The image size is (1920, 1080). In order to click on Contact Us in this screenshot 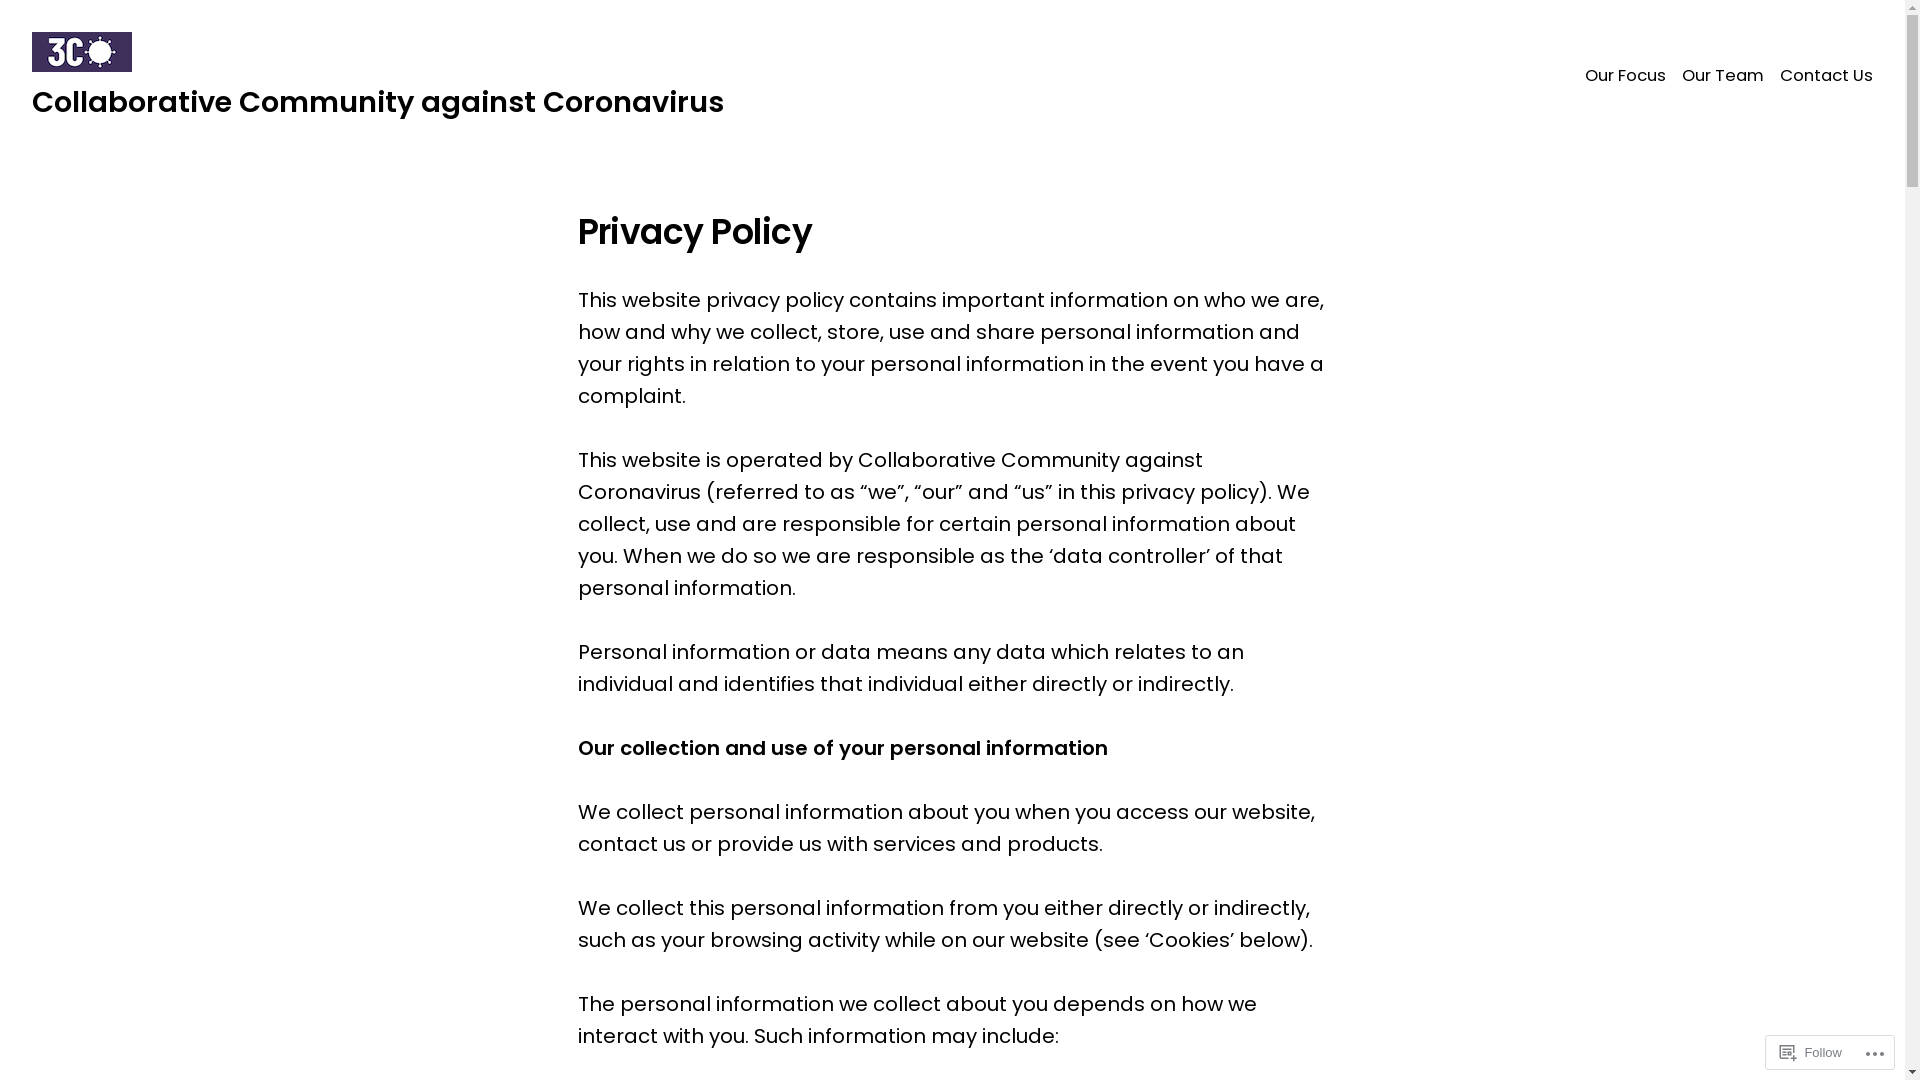, I will do `click(1822, 76)`.